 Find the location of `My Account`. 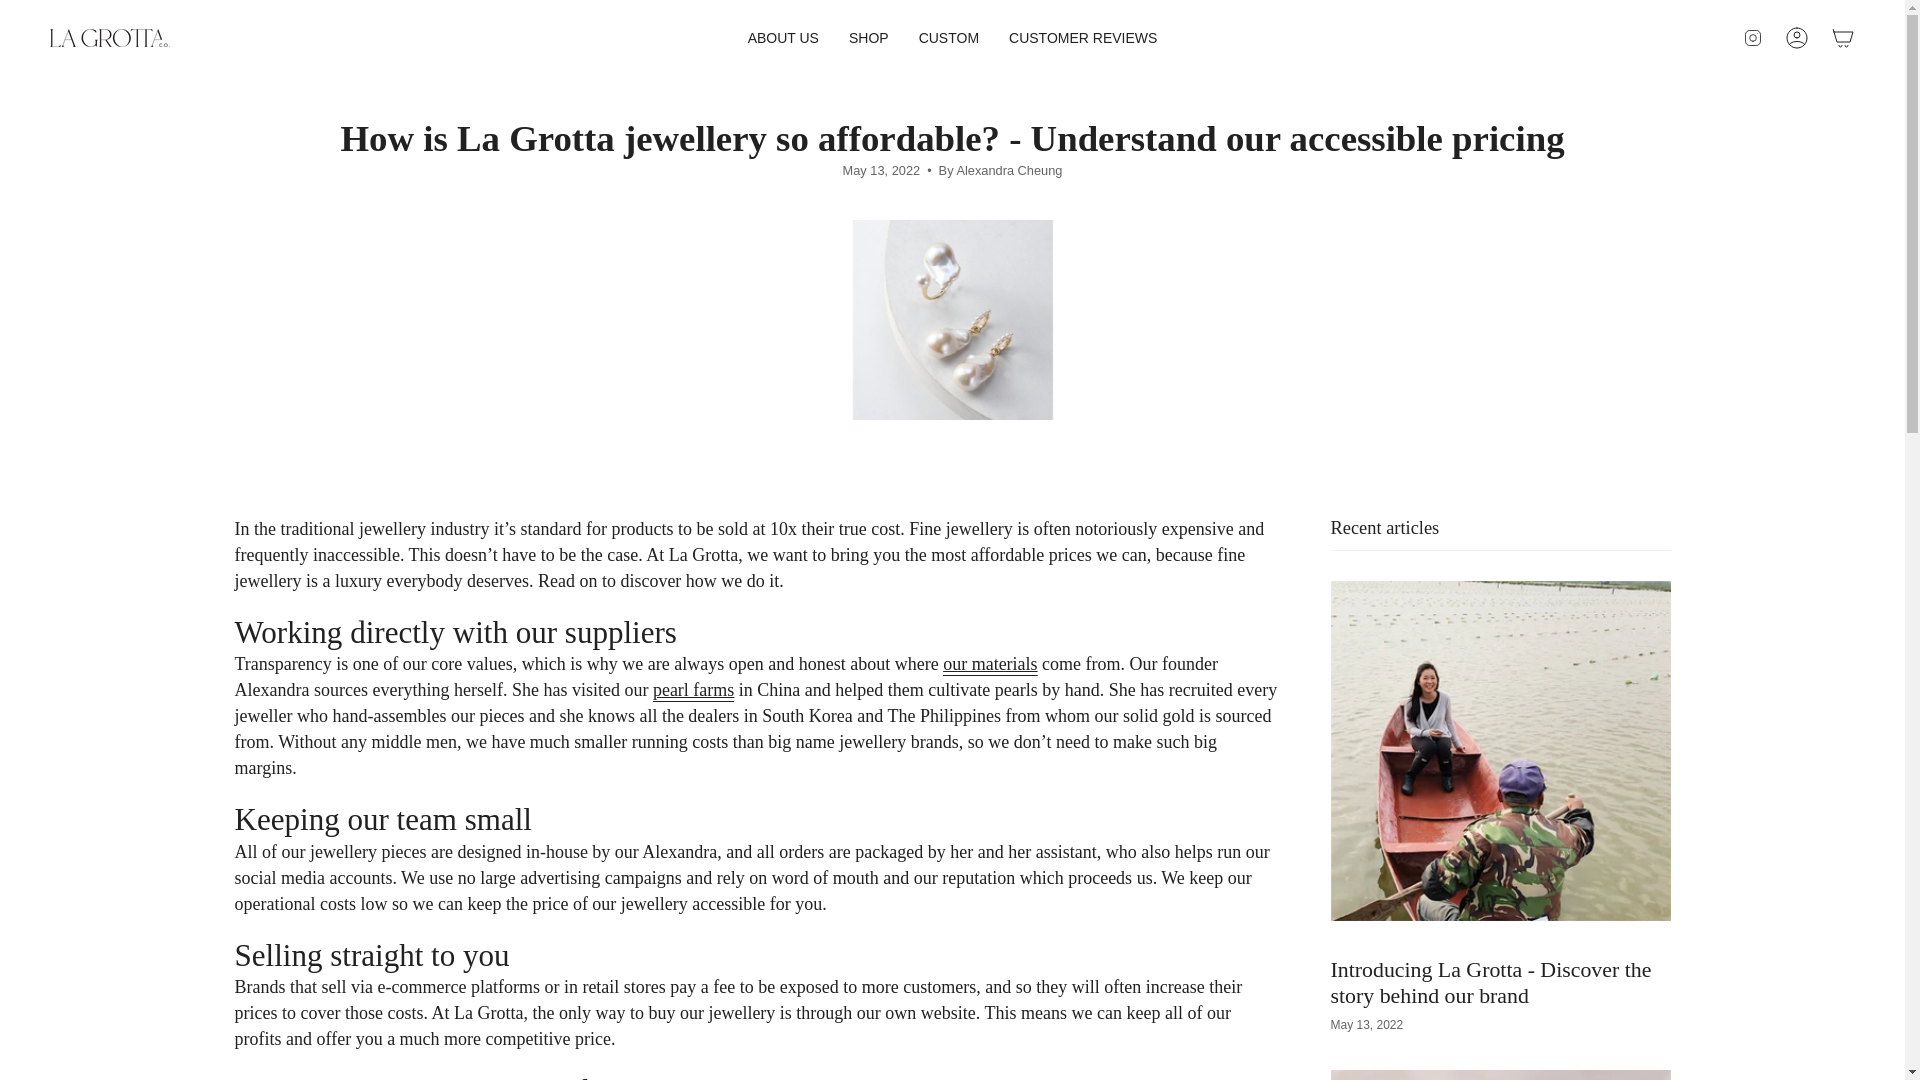

My Account is located at coordinates (1797, 38).